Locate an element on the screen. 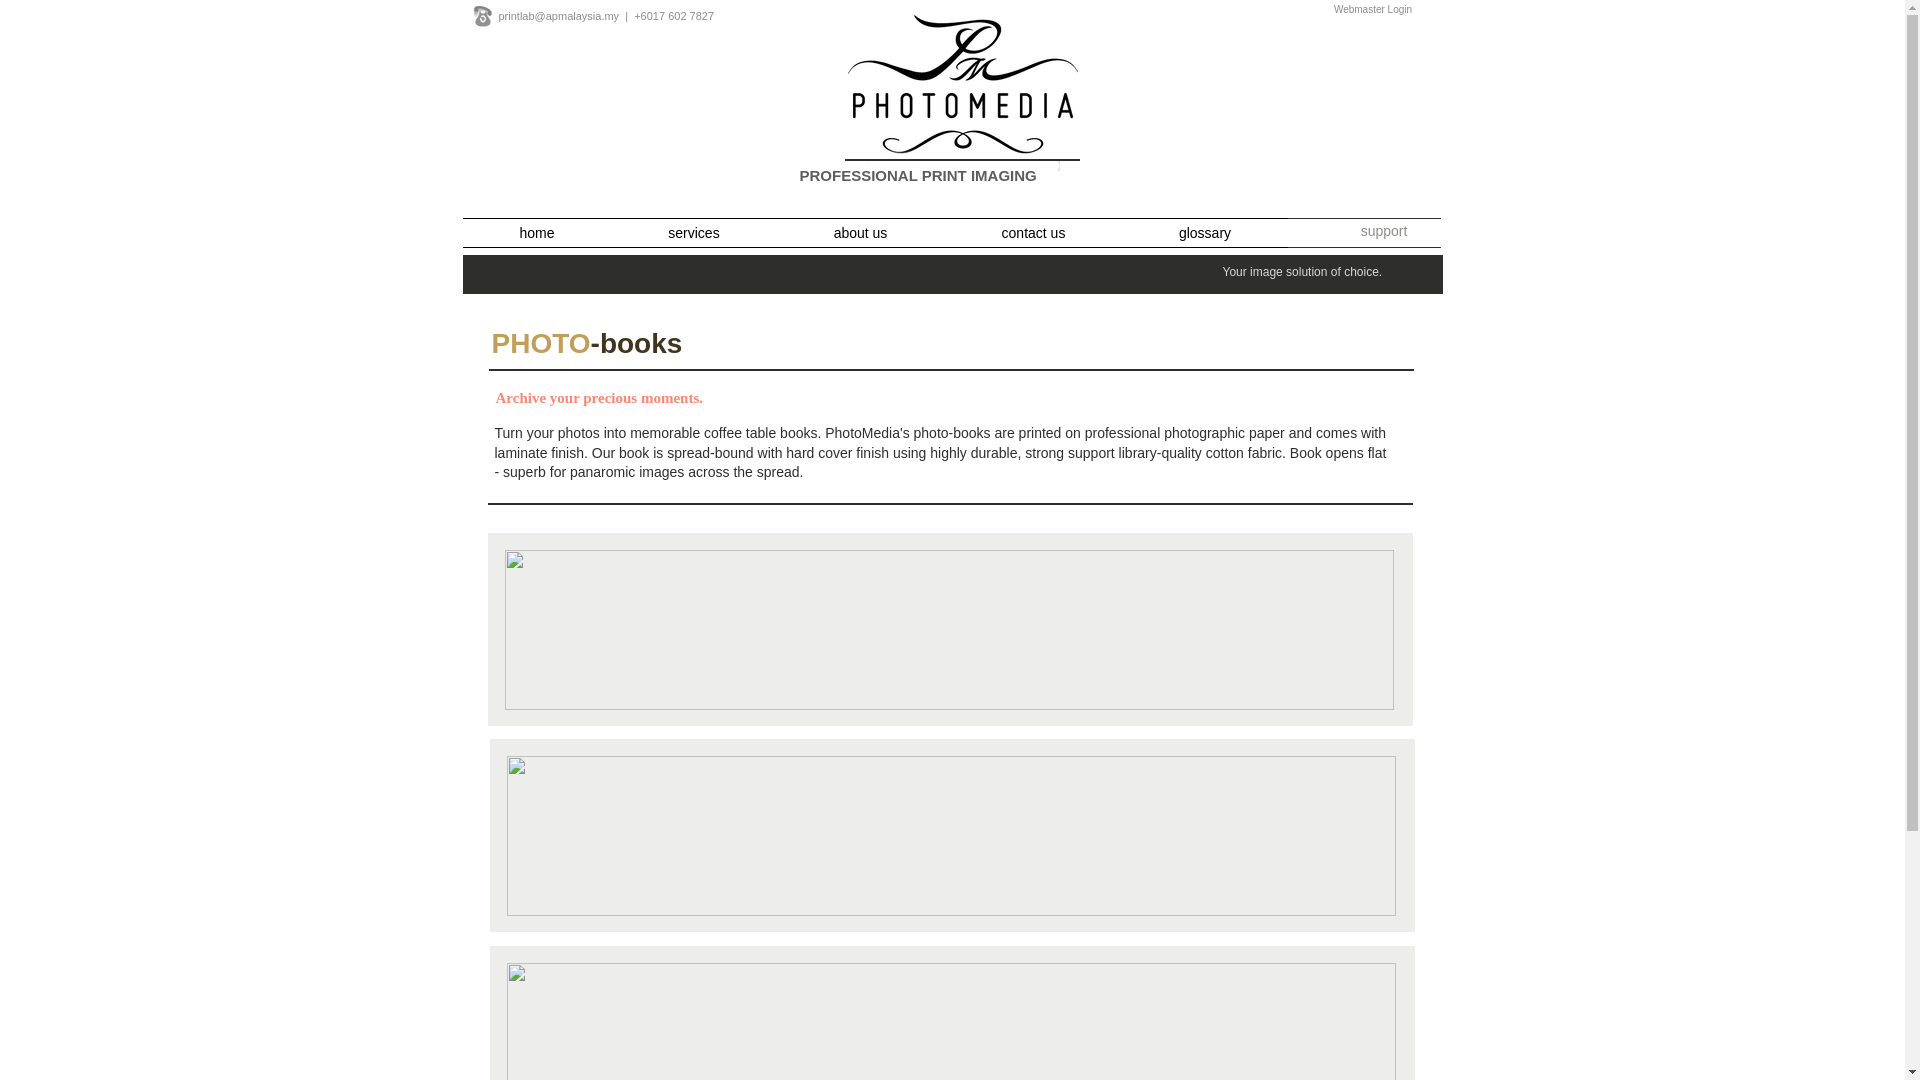 This screenshot has height=1080, width=1920. contact us is located at coordinates (1032, 233).